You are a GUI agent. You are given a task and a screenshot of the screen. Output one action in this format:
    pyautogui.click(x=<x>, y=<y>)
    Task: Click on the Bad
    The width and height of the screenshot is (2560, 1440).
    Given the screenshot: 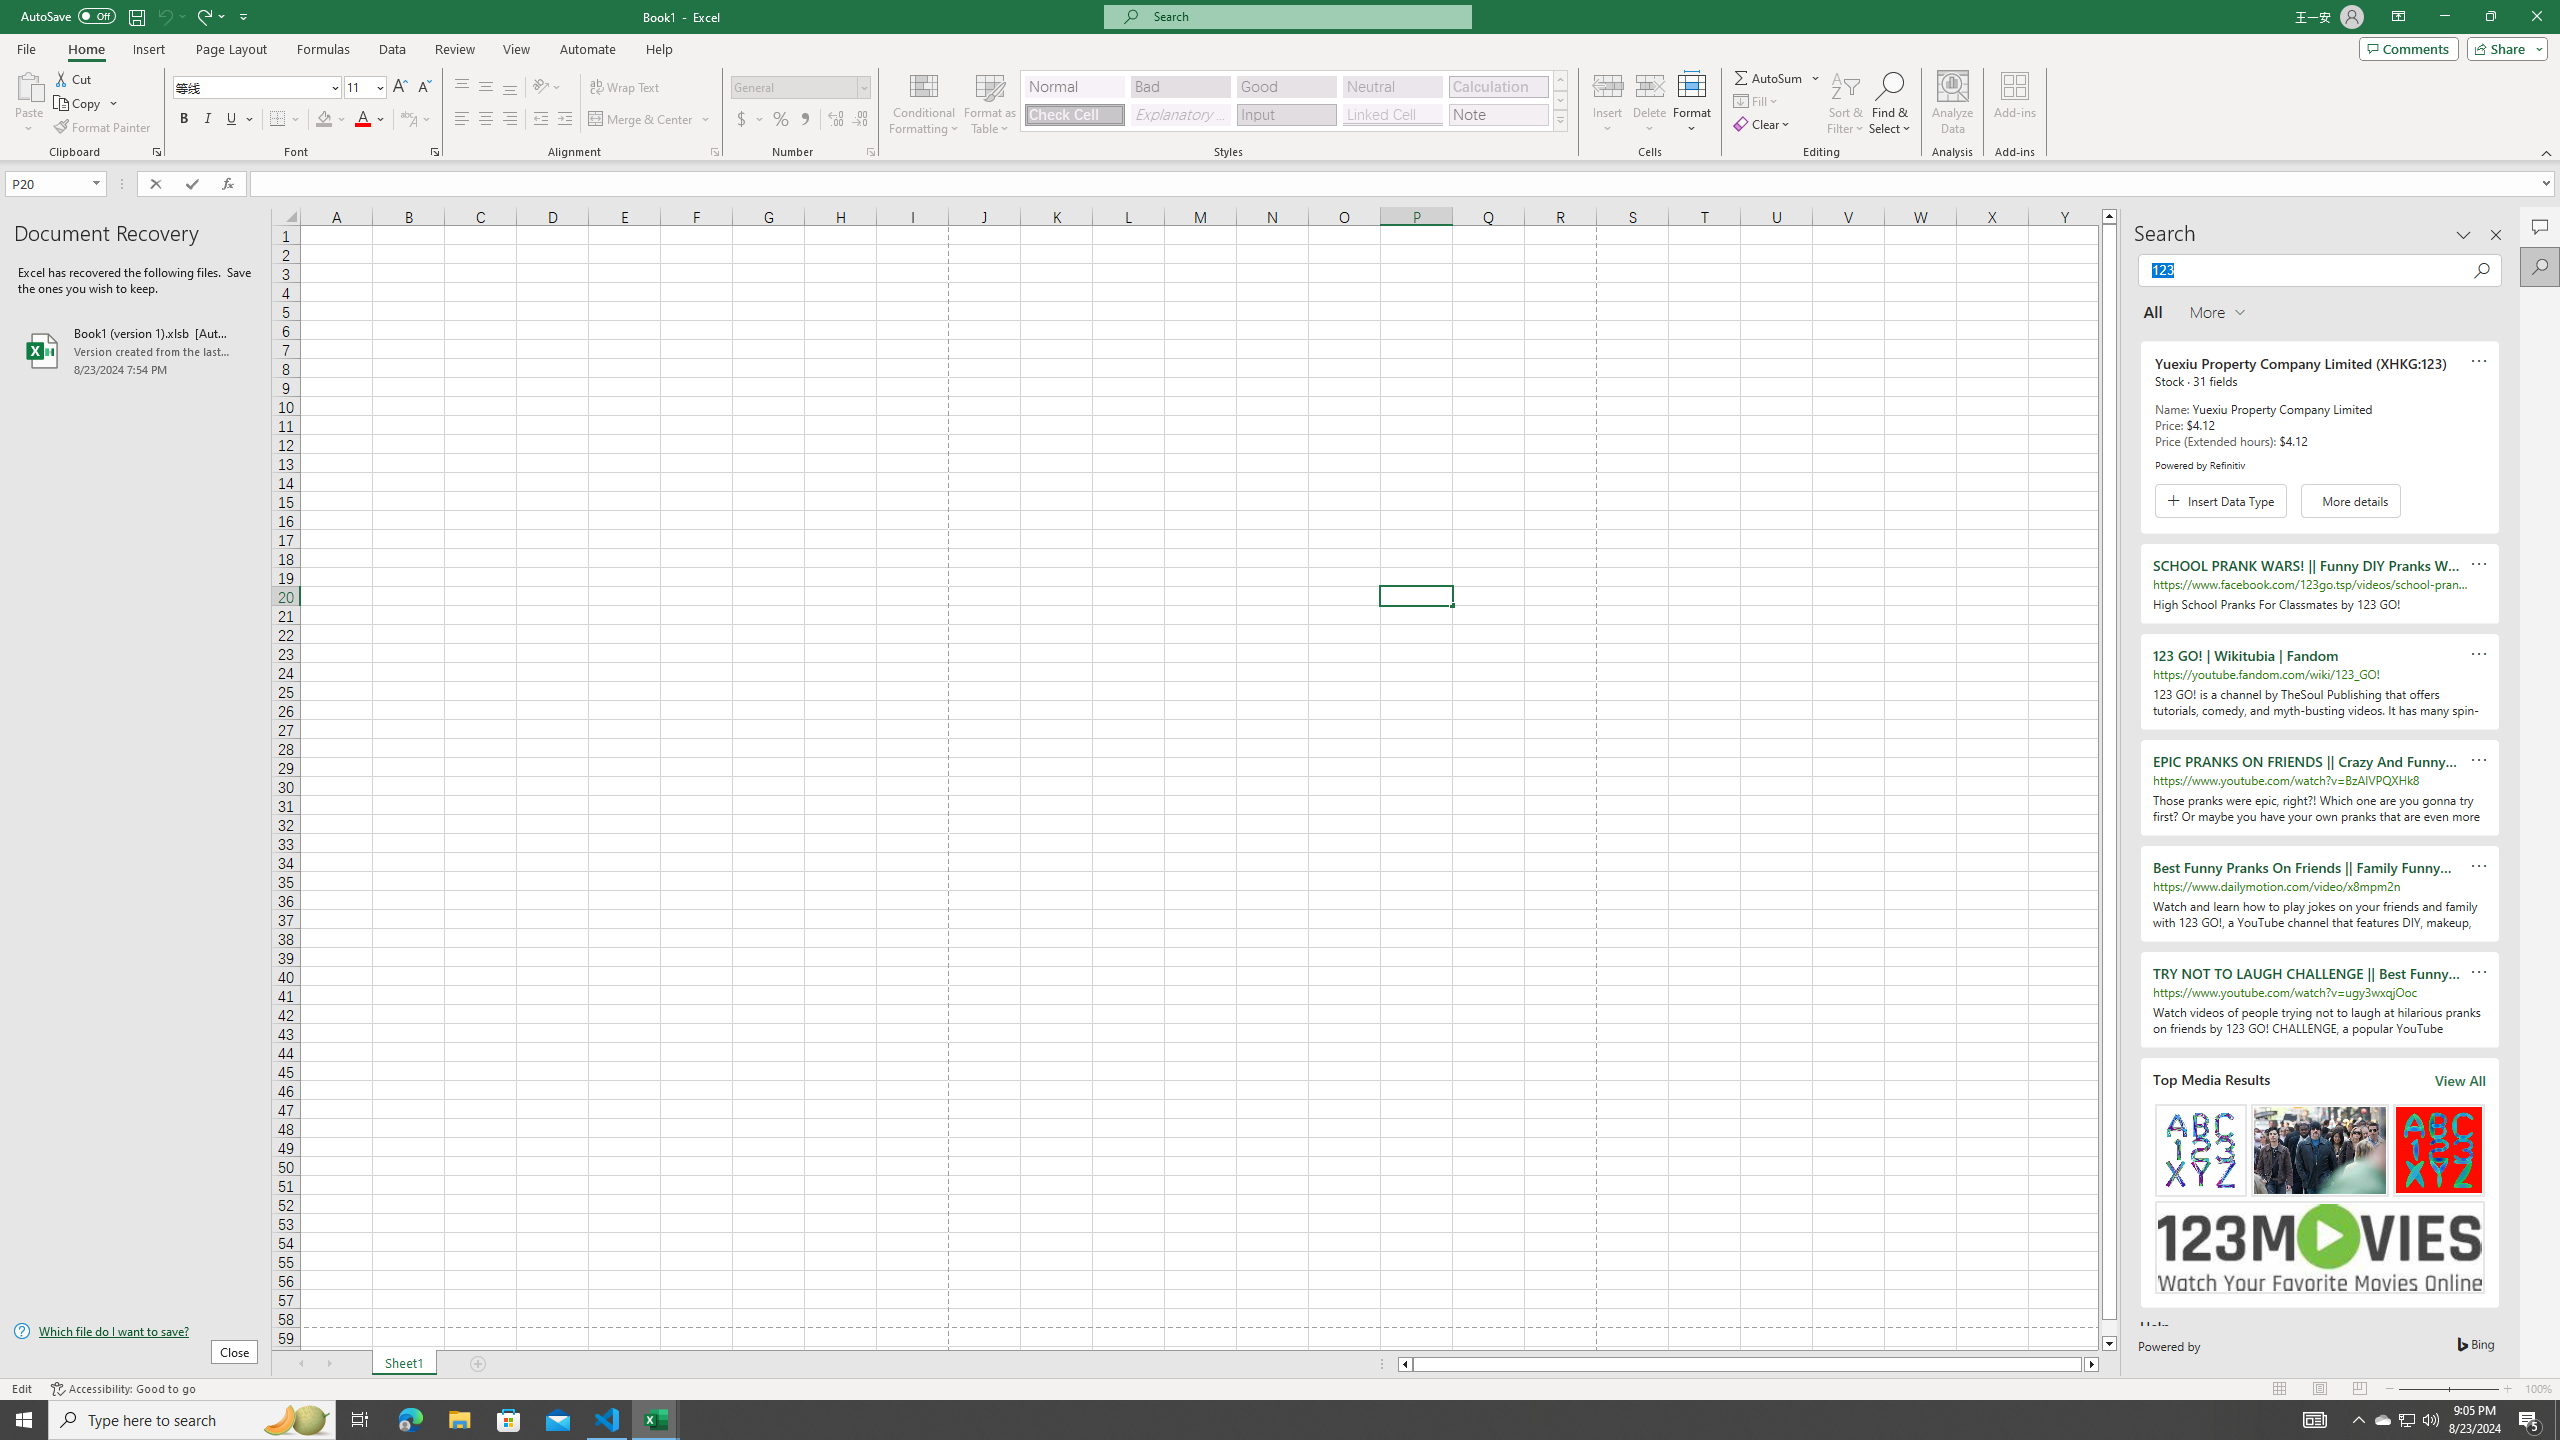 What is the action you would take?
    pyautogui.click(x=1180, y=86)
    